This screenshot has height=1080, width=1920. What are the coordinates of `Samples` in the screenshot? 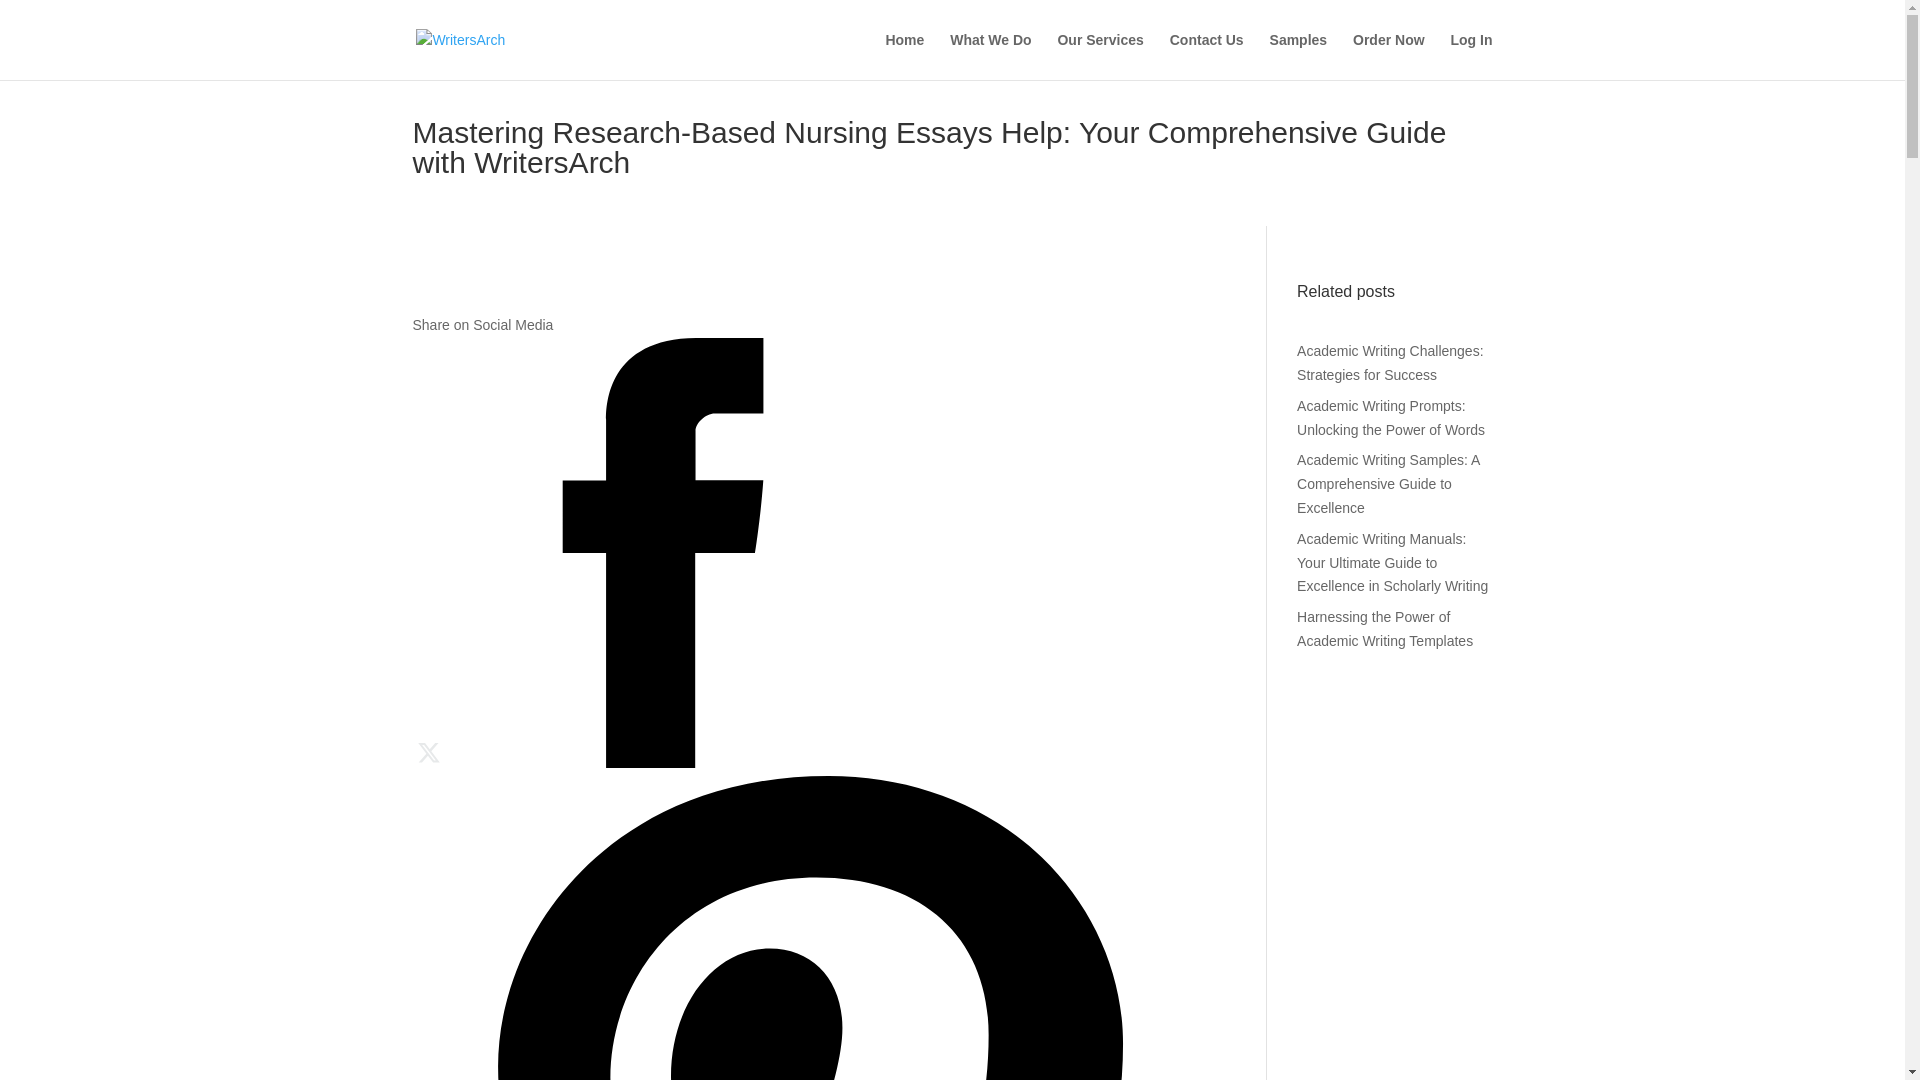 It's located at (1298, 56).